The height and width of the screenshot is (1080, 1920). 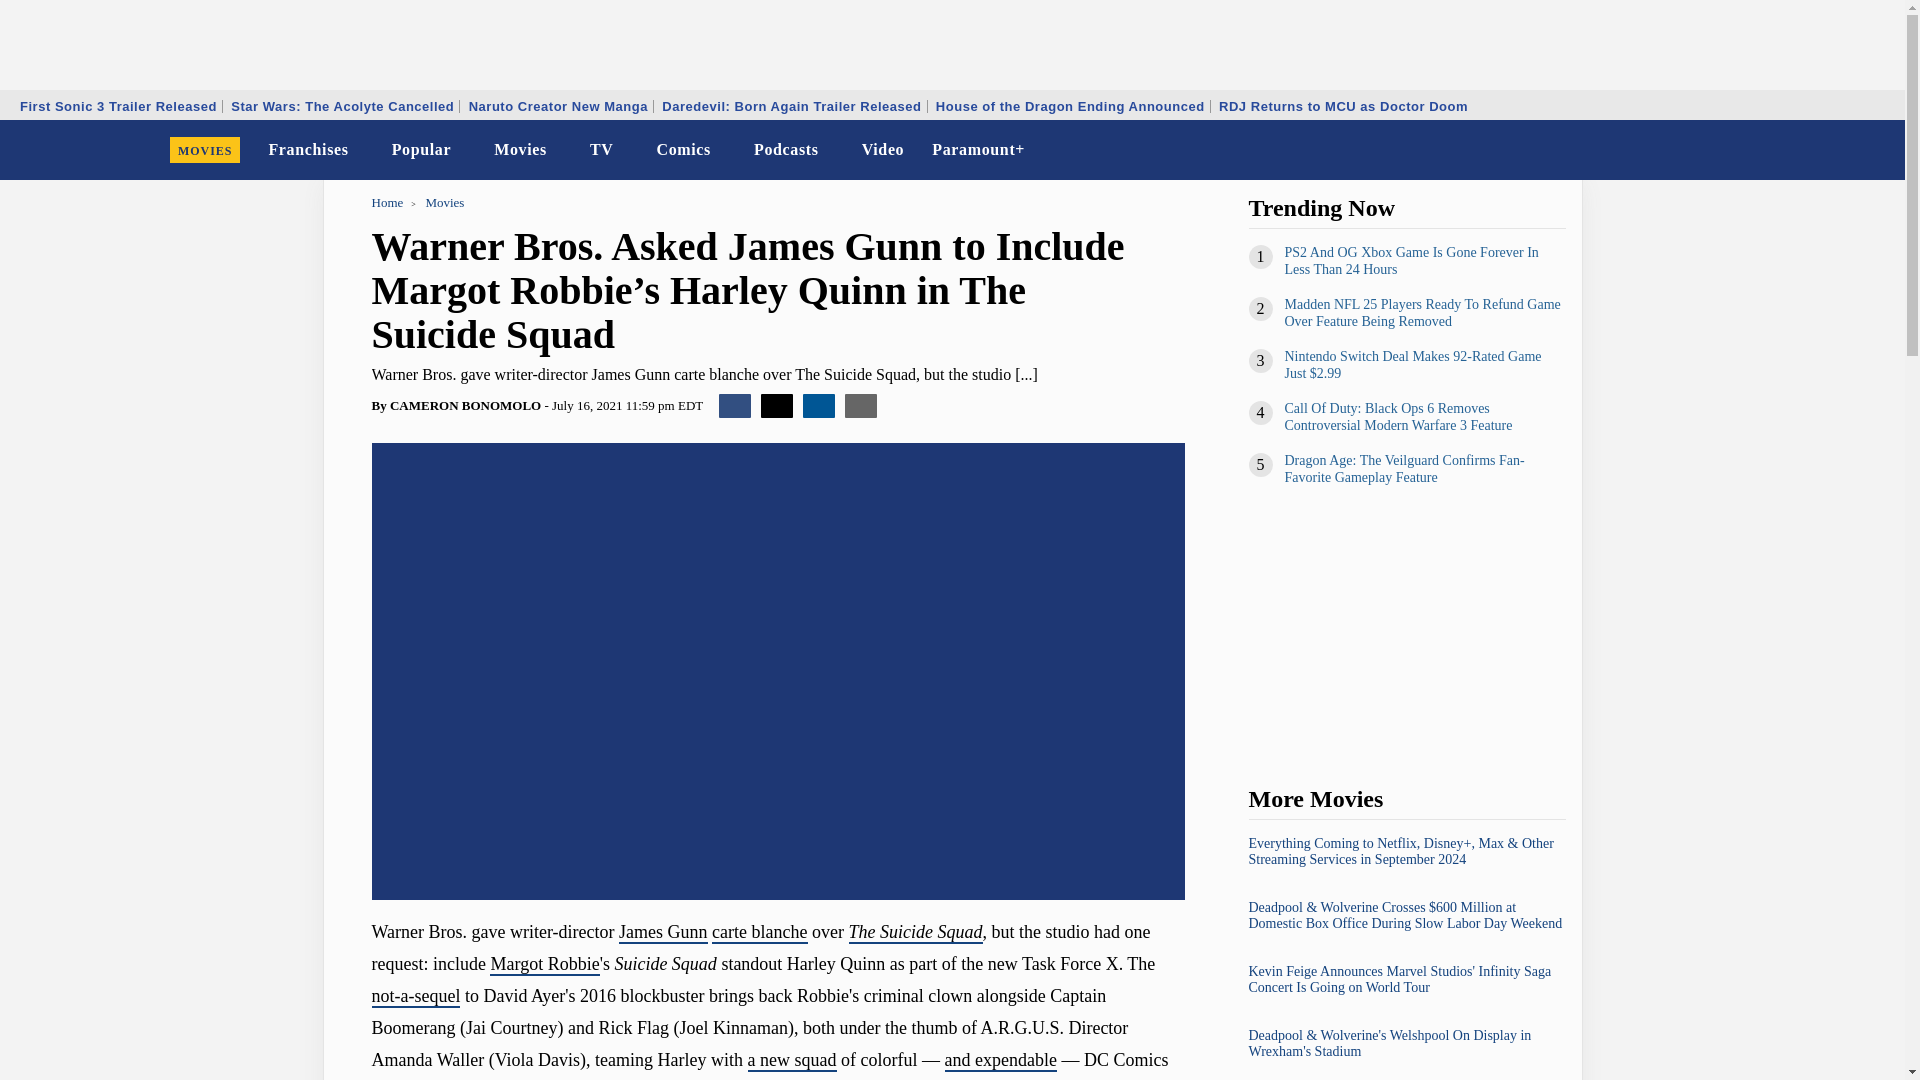 What do you see at coordinates (1342, 106) in the screenshot?
I see `RDJ Returns to MCU as Doctor Doom` at bounding box center [1342, 106].